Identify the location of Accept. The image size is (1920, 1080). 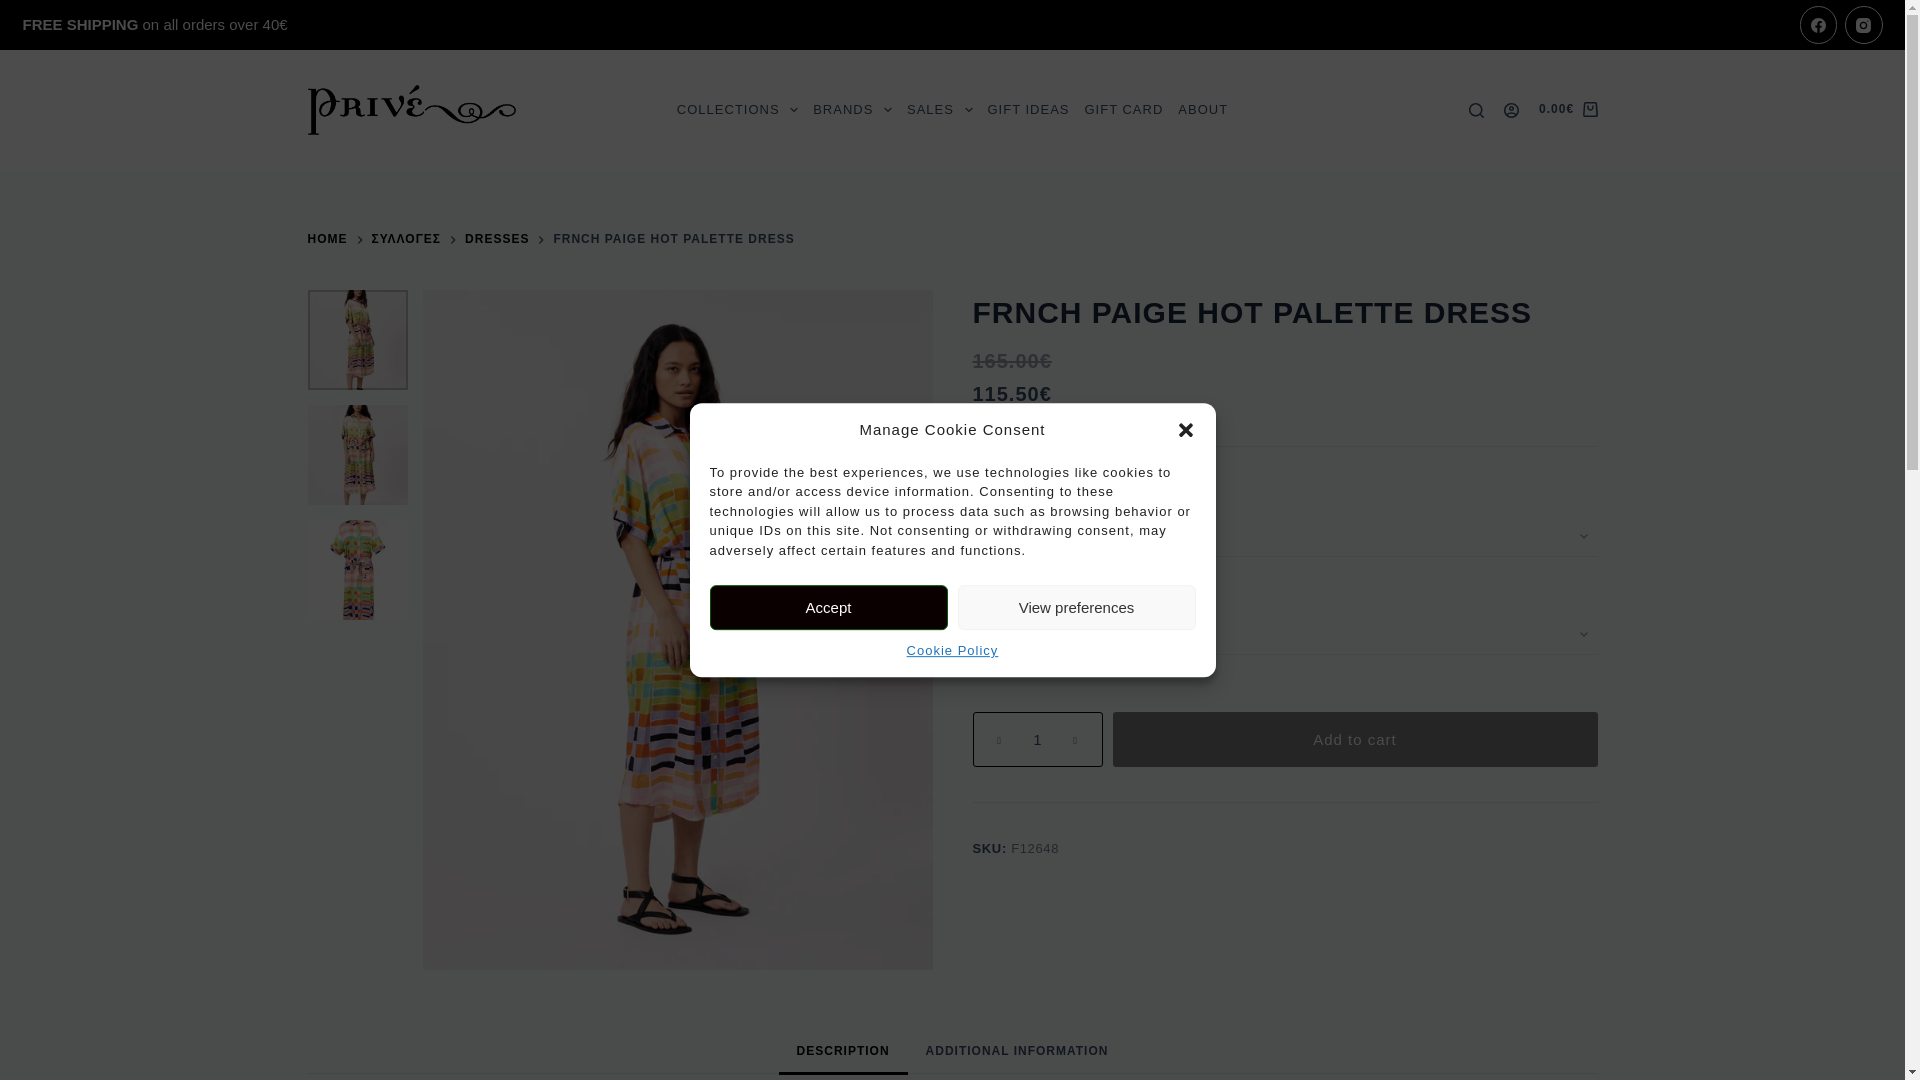
(829, 607).